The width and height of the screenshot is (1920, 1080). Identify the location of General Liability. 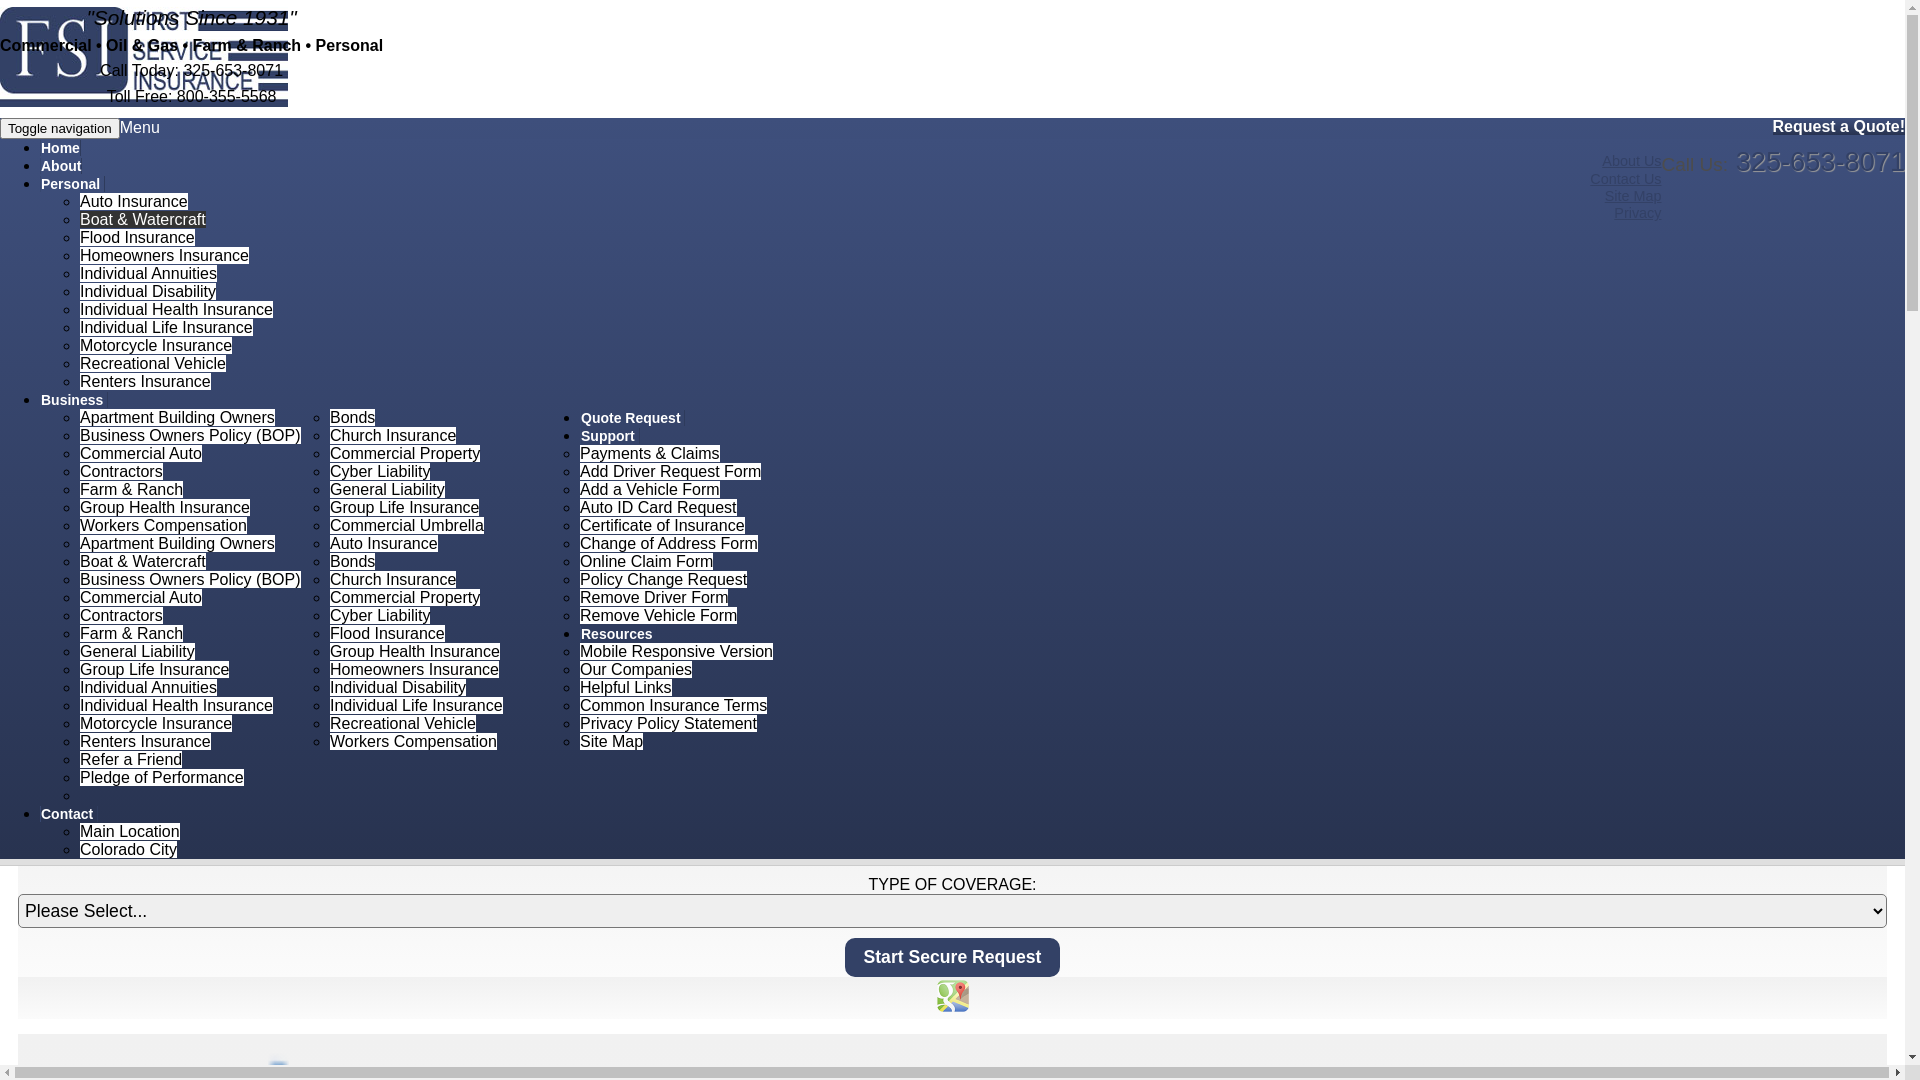
(388, 490).